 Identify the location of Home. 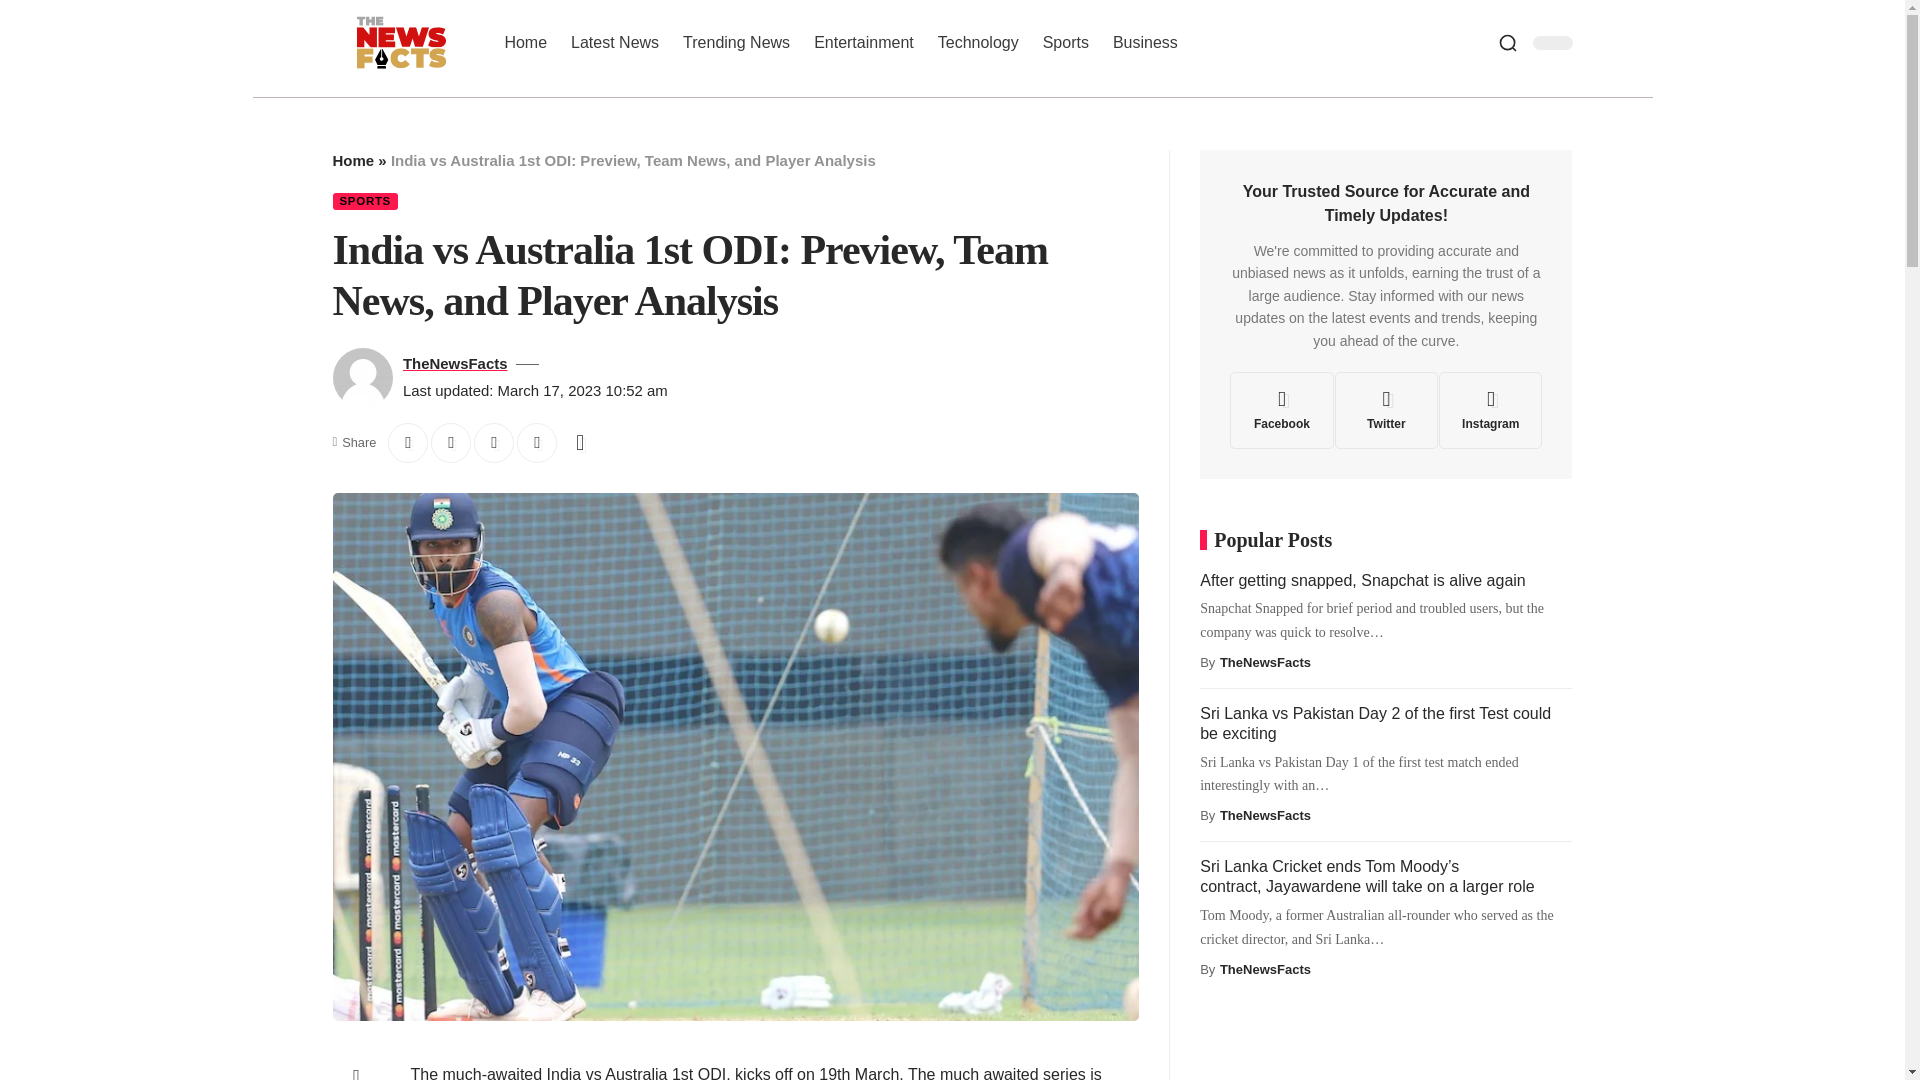
(353, 160).